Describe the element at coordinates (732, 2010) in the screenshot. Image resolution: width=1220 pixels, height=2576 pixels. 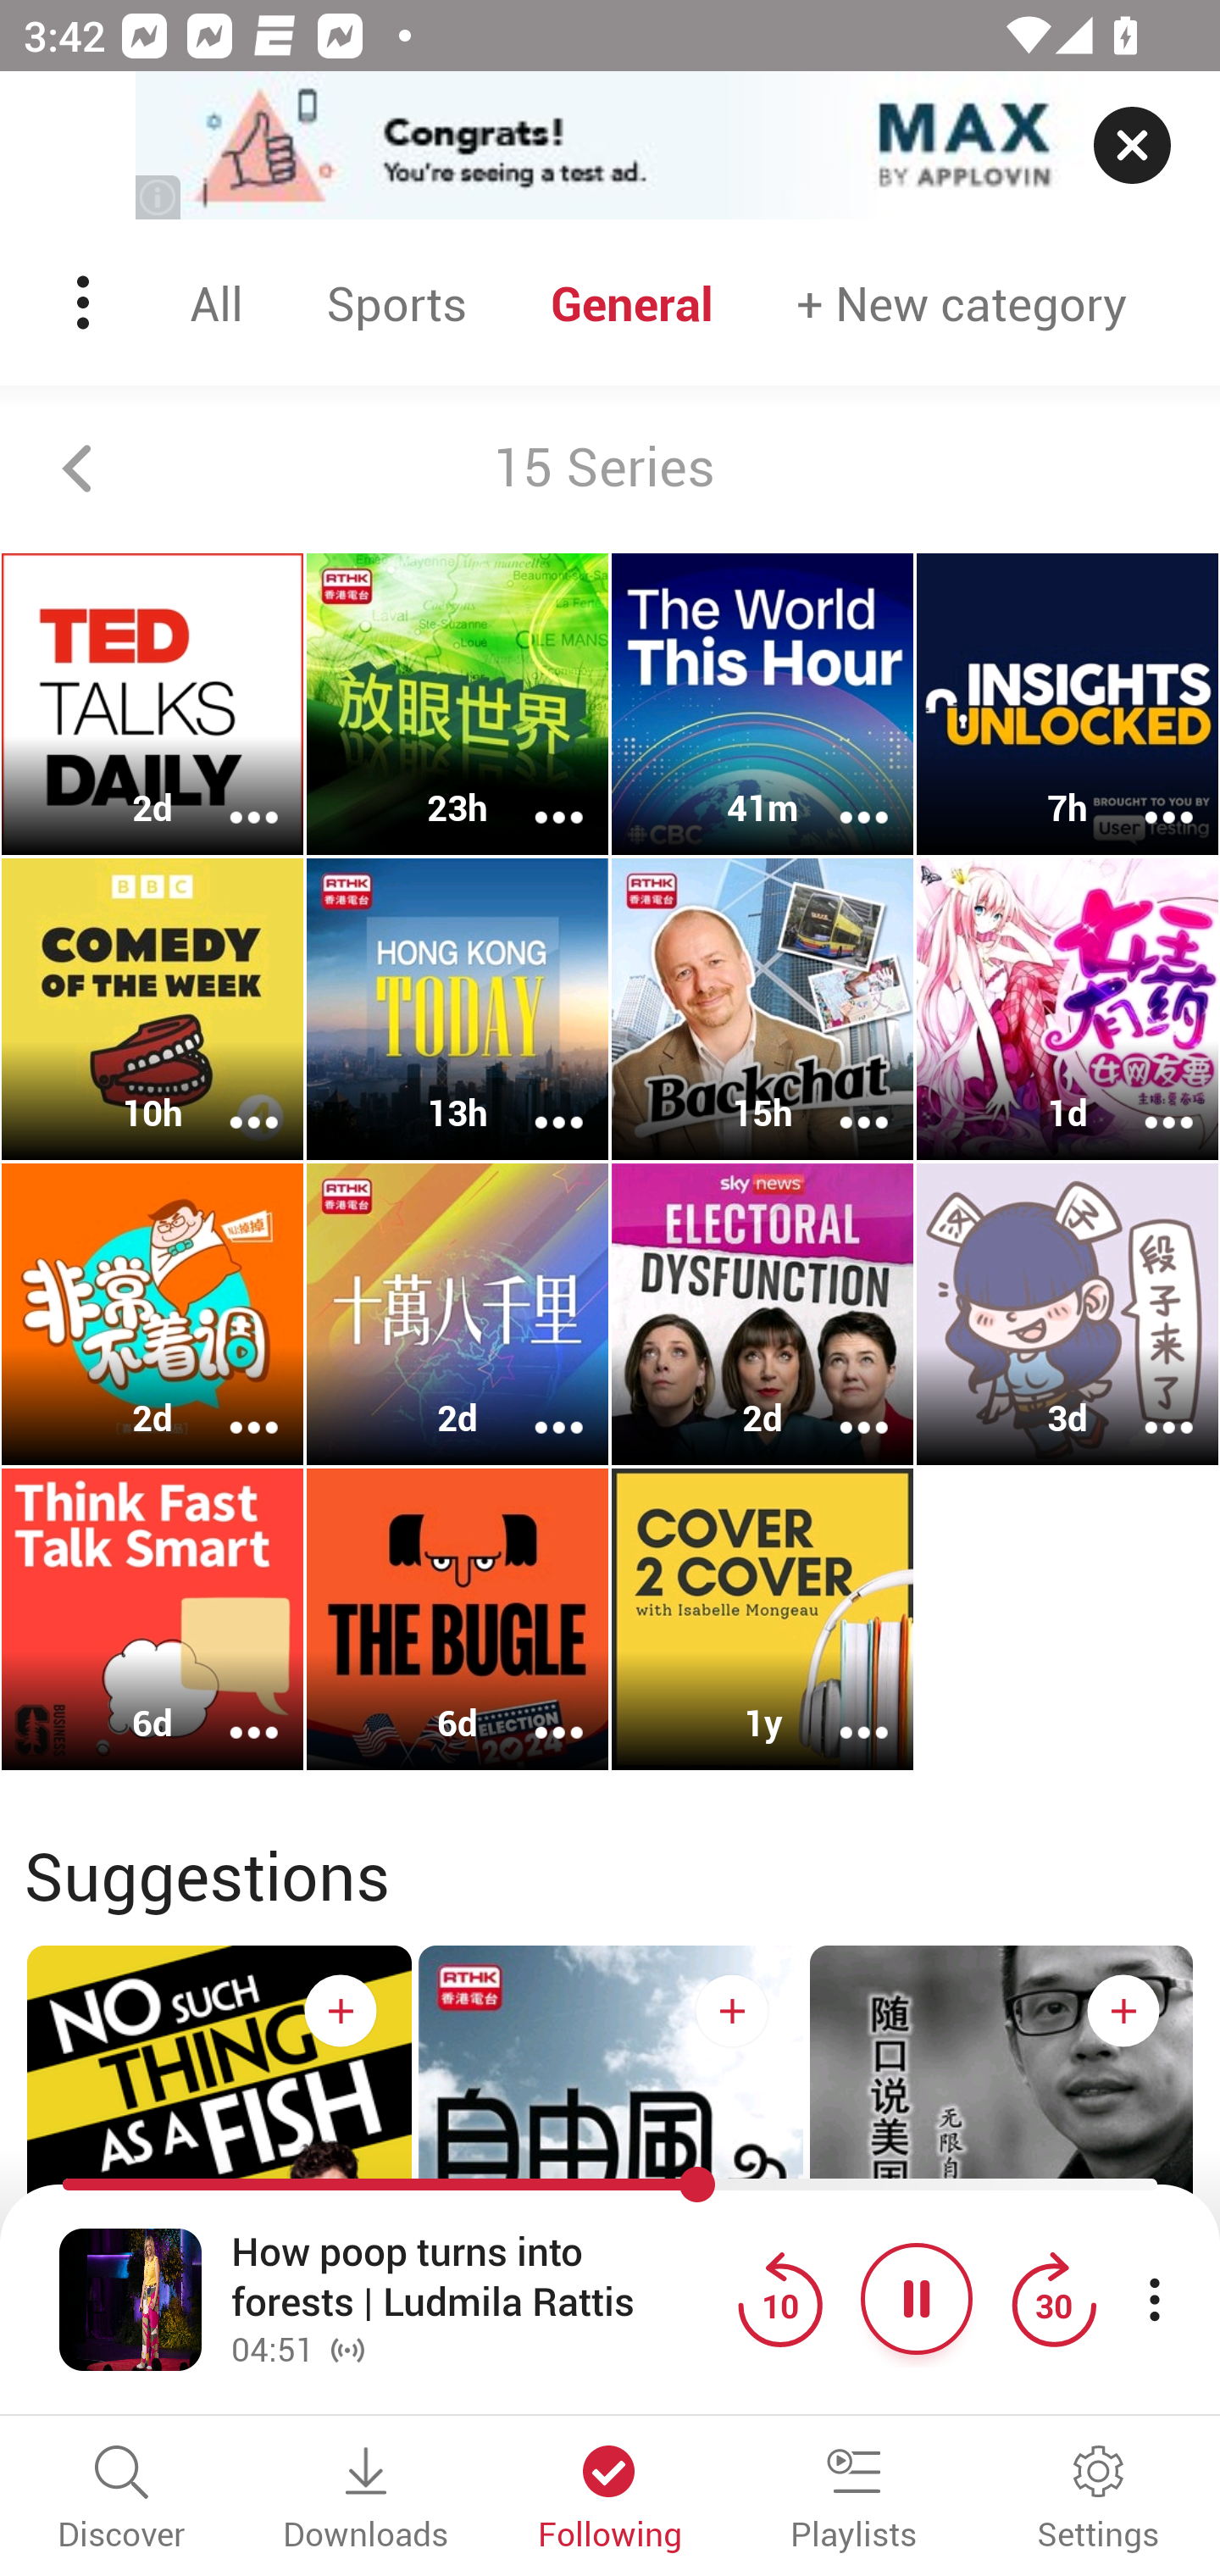
I see `Subscribe button` at that location.